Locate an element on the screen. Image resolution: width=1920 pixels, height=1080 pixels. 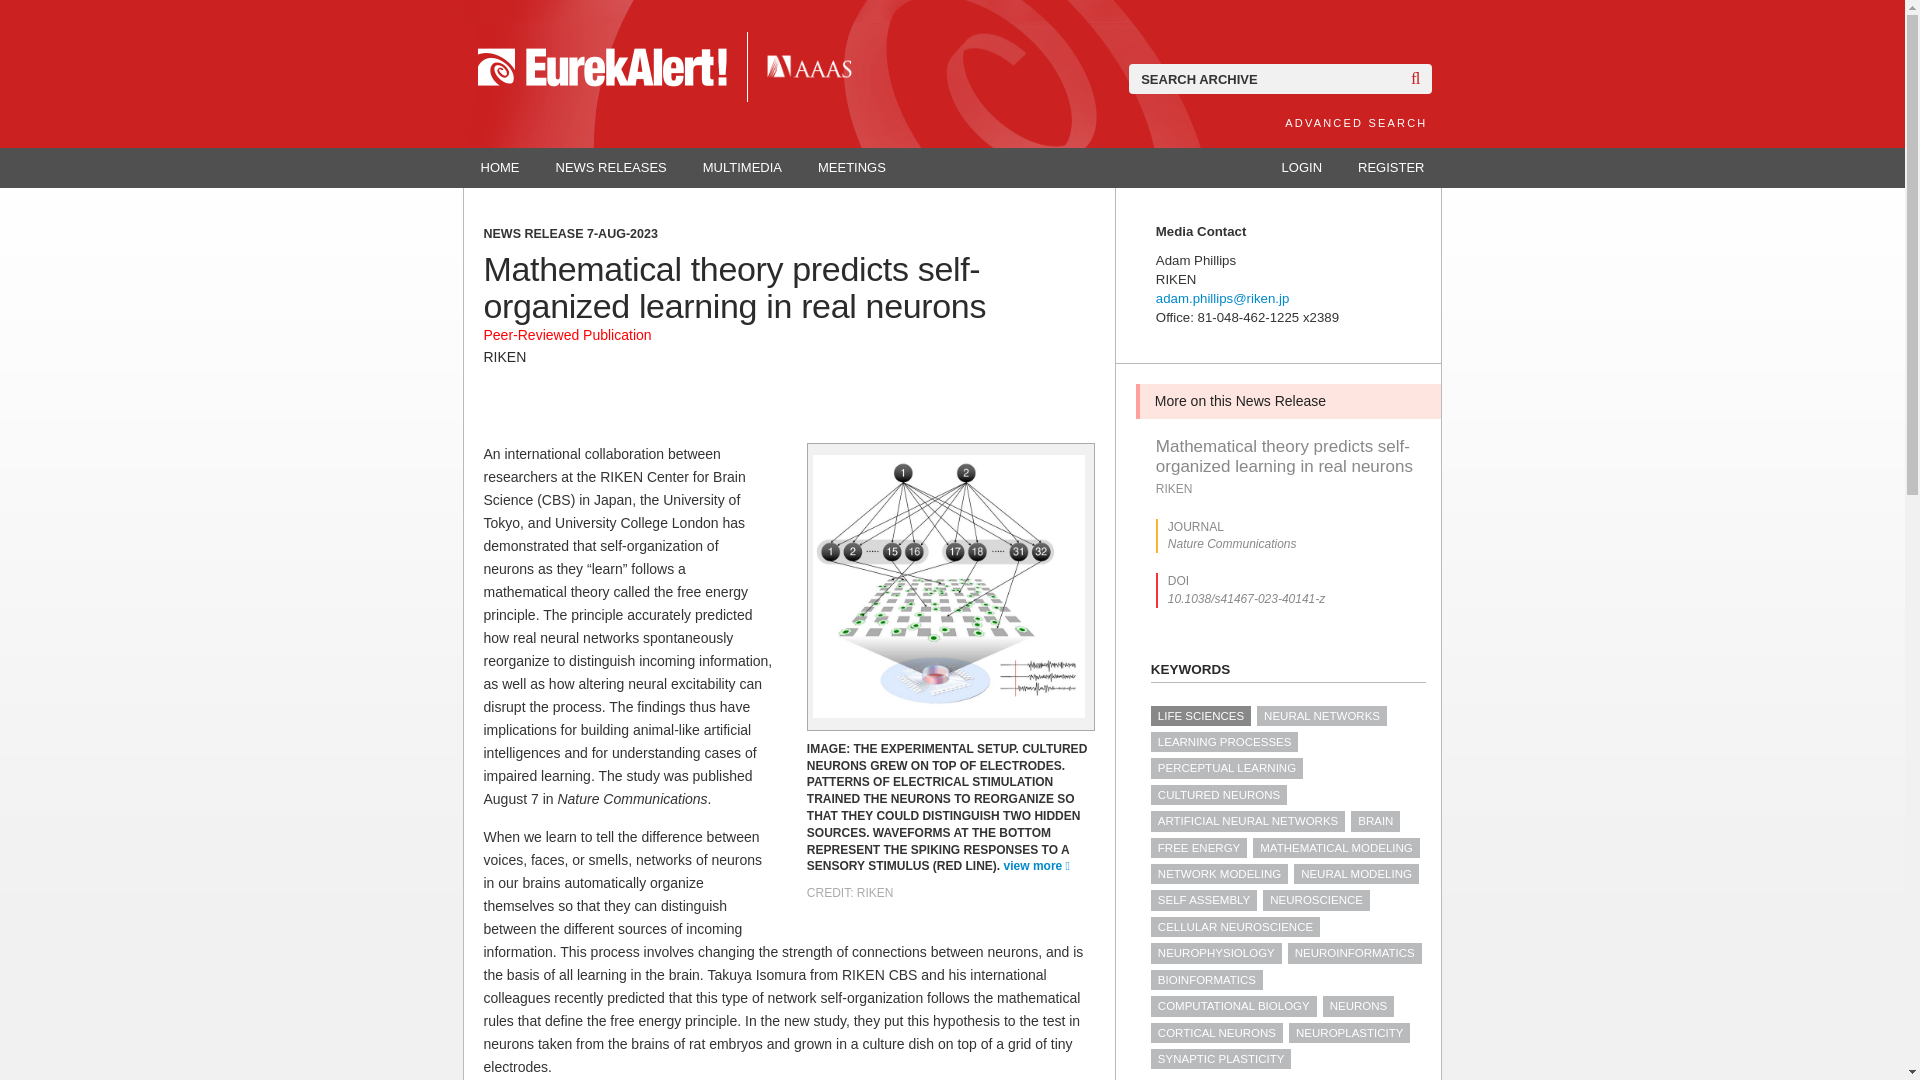
NEUROPLASTICITY is located at coordinates (1348, 1032).